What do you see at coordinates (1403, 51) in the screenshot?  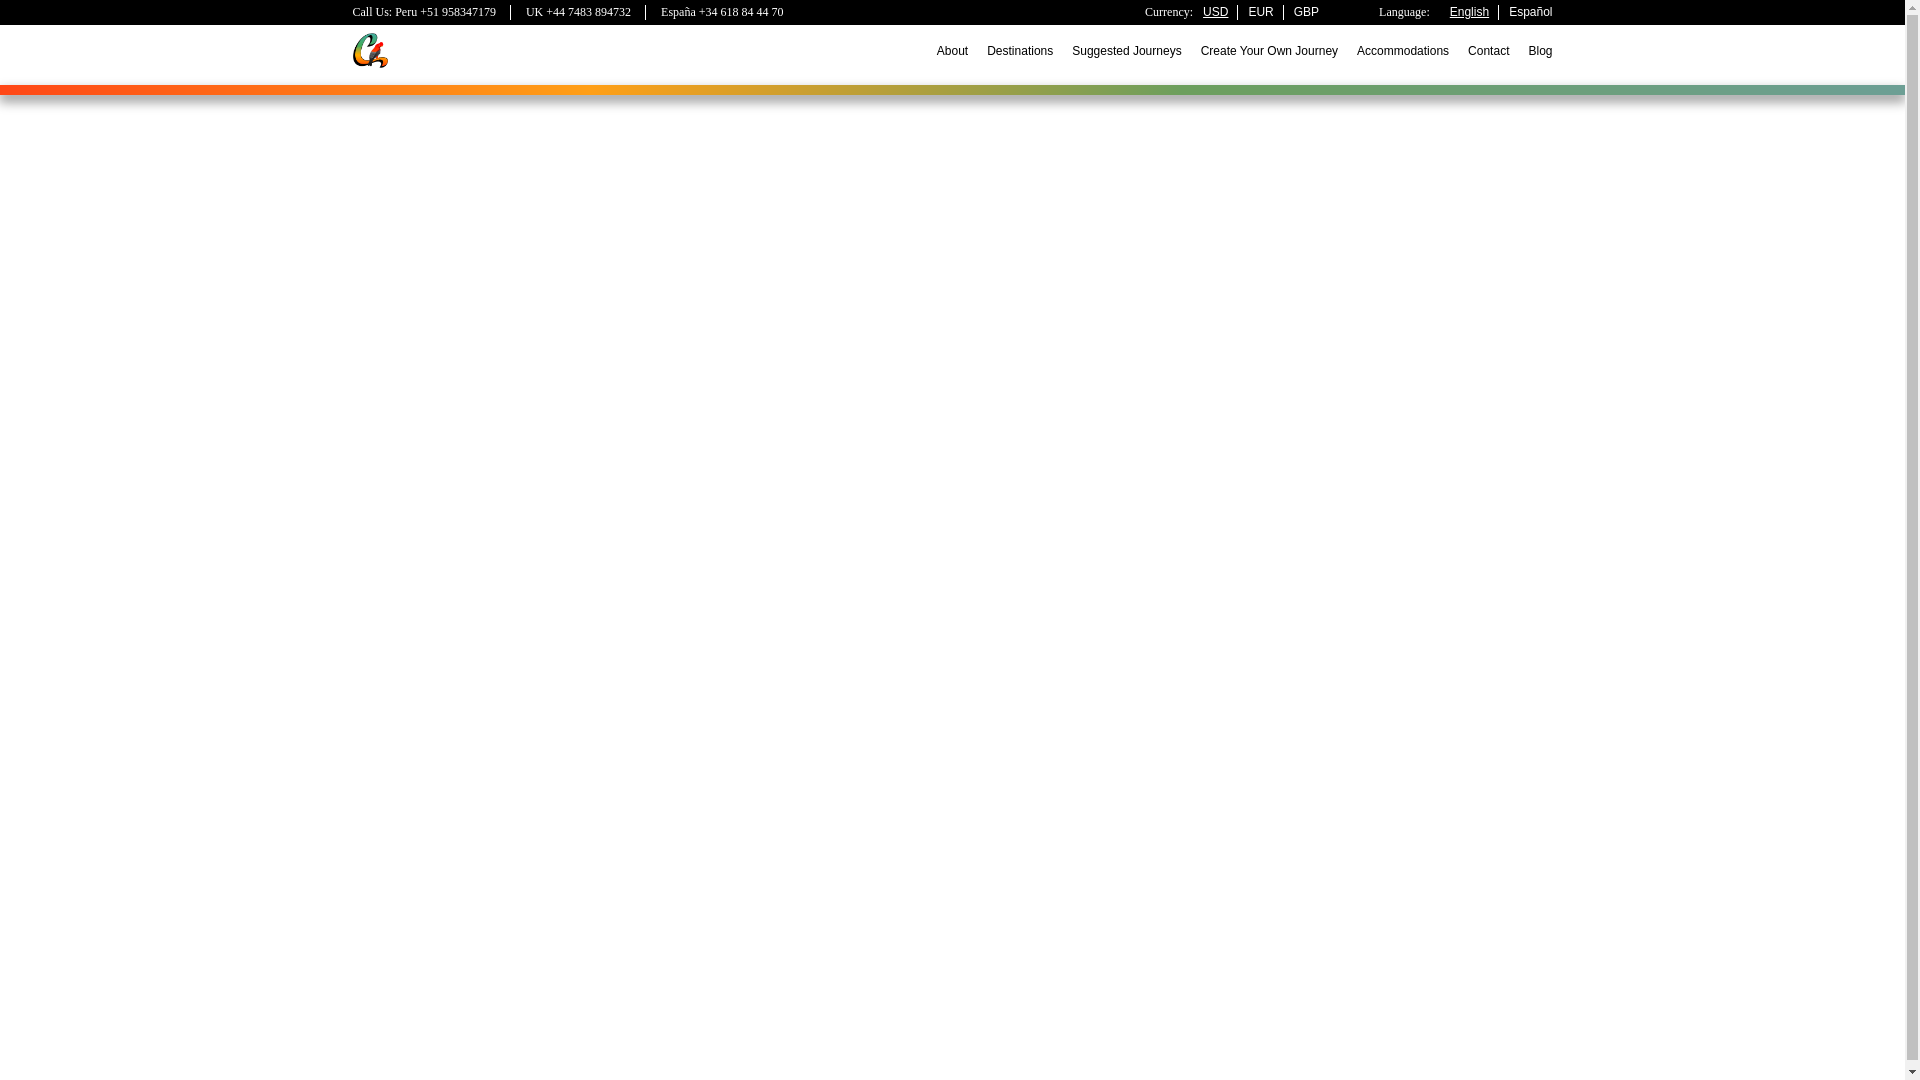 I see `Accommodations` at bounding box center [1403, 51].